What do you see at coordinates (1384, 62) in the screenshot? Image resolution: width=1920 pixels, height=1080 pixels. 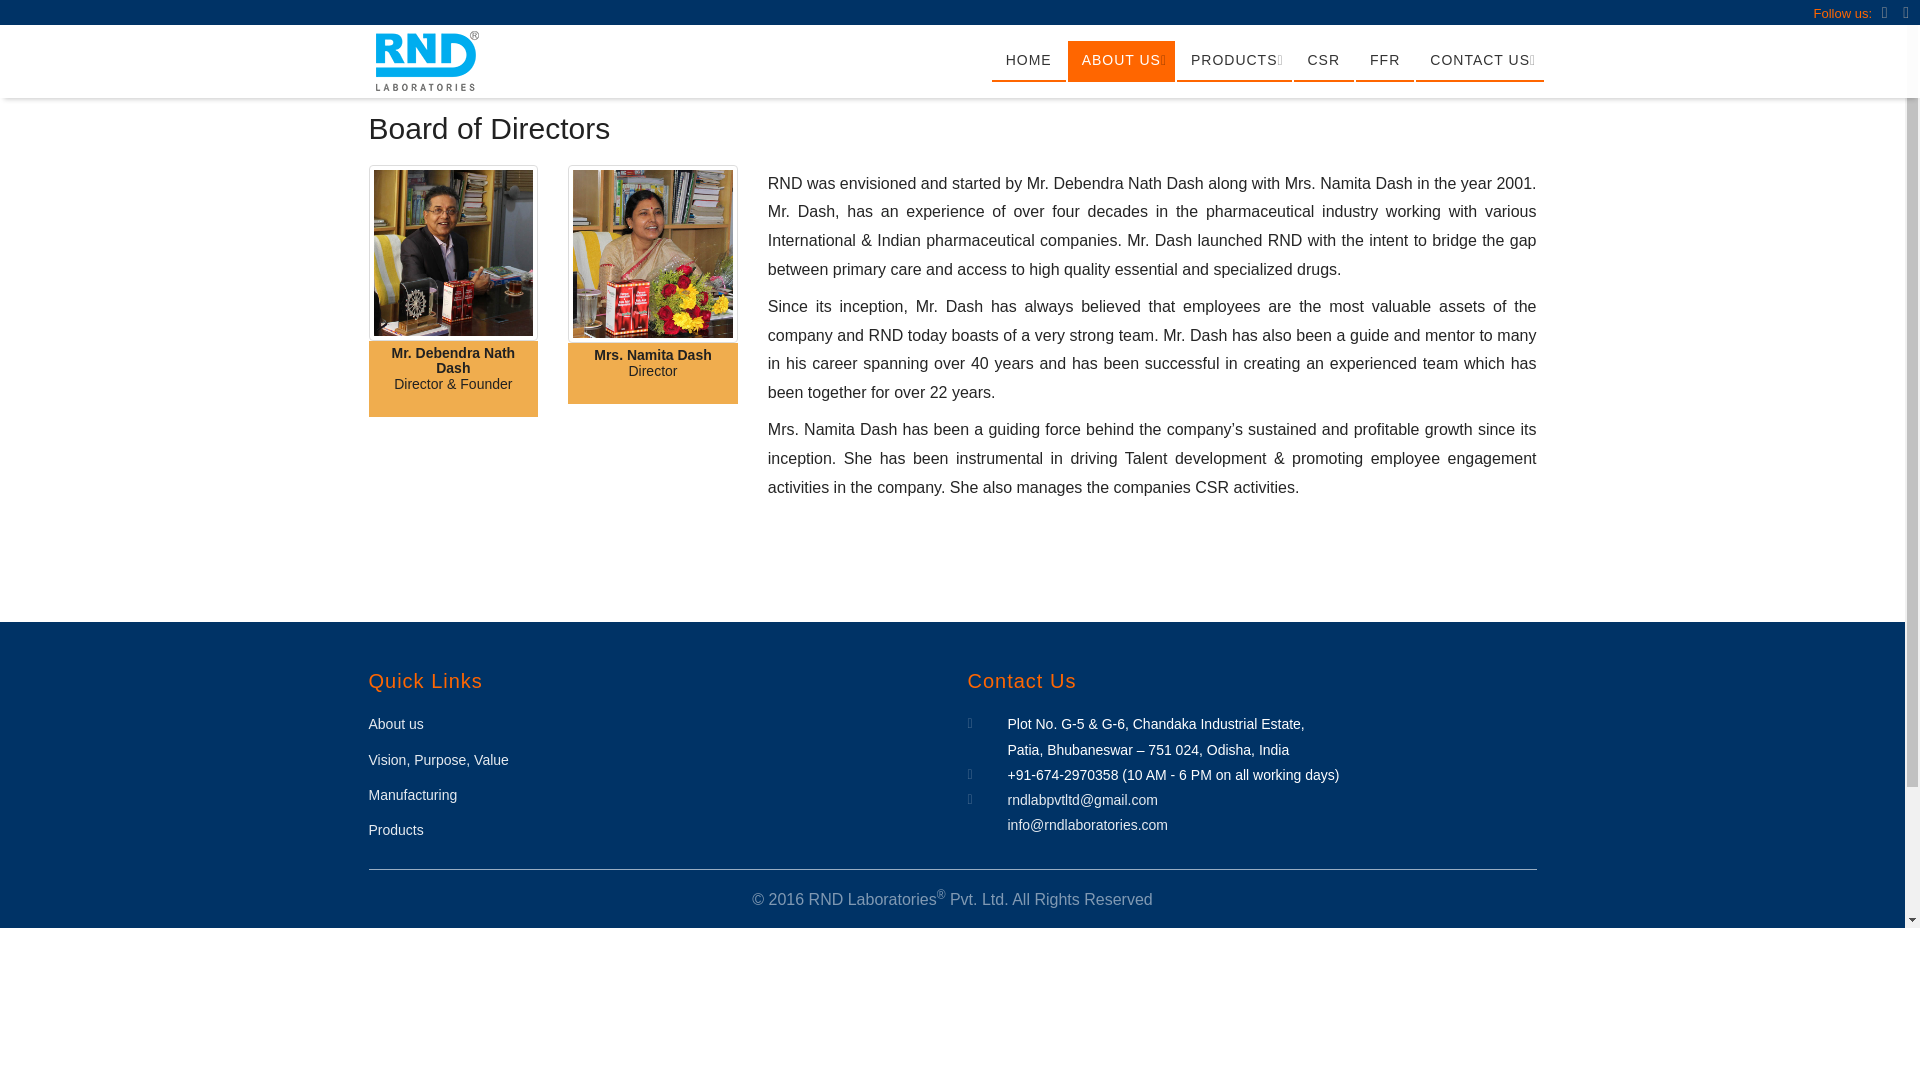 I see `FFR` at bounding box center [1384, 62].